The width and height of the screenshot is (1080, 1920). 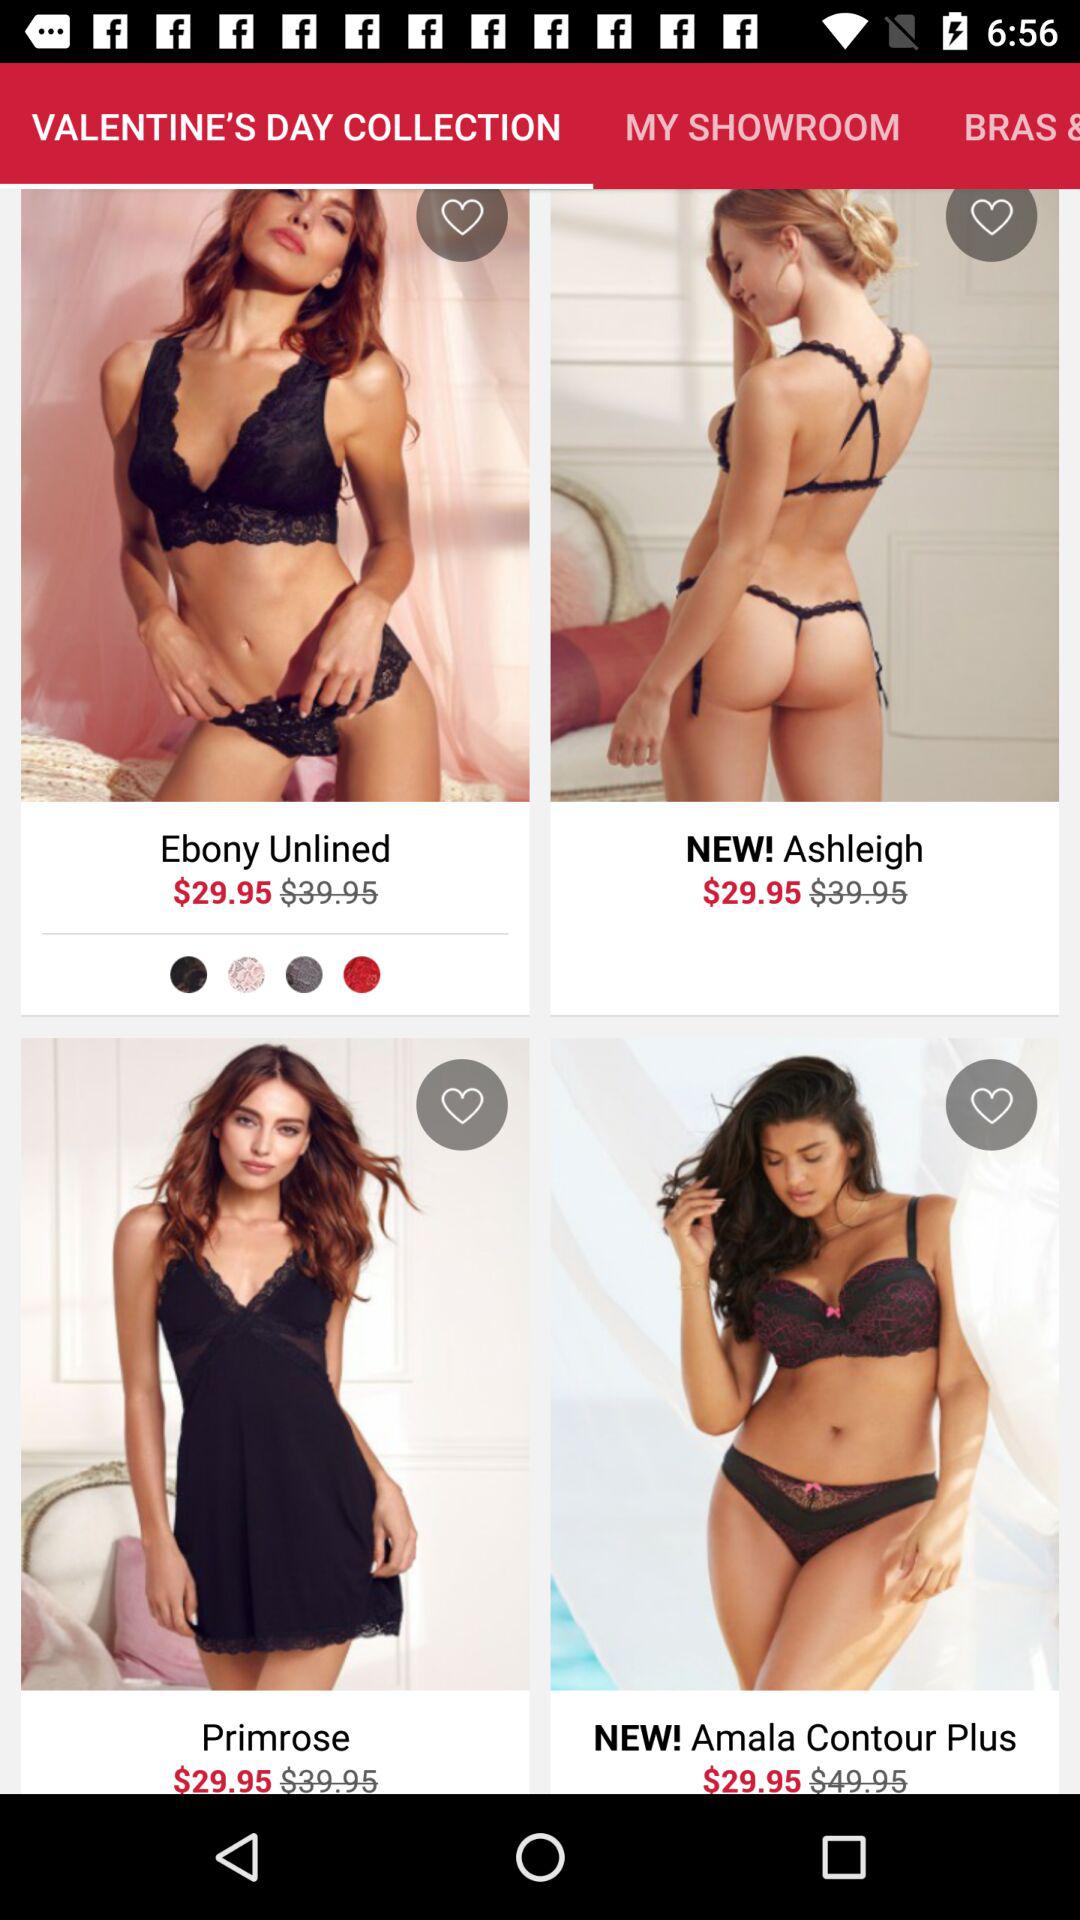 What do you see at coordinates (246, 974) in the screenshot?
I see `tap icon below the 29 95 39 item` at bounding box center [246, 974].